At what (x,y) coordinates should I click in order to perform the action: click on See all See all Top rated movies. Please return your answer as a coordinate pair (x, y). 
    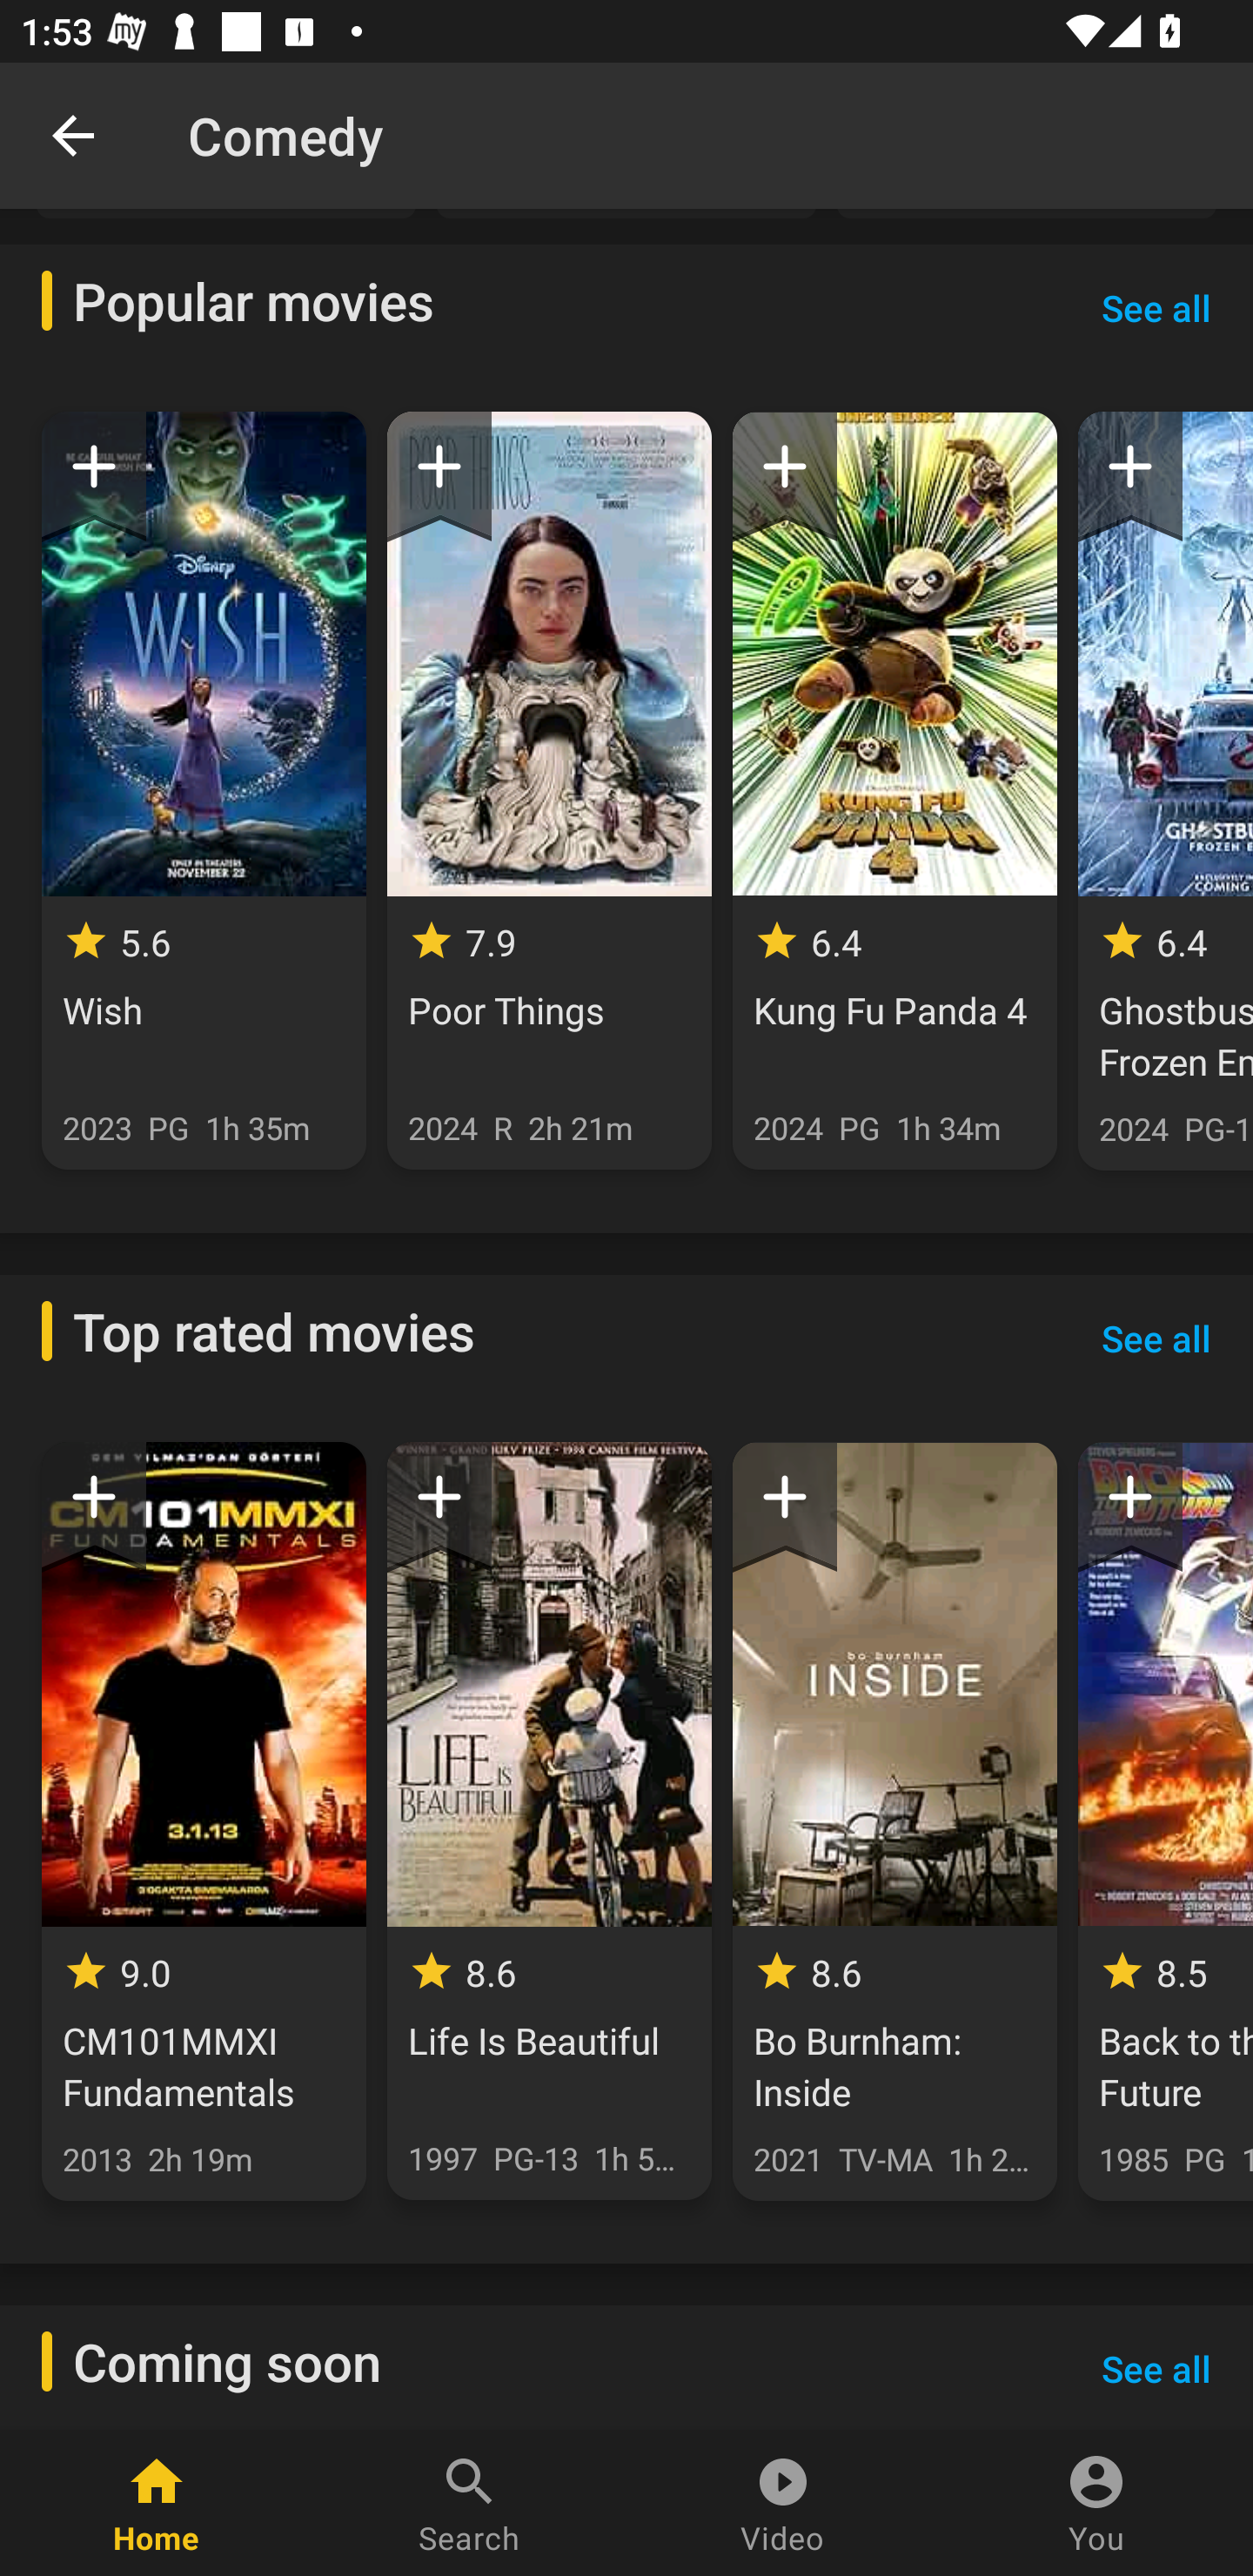
    Looking at the image, I should click on (1156, 1338).